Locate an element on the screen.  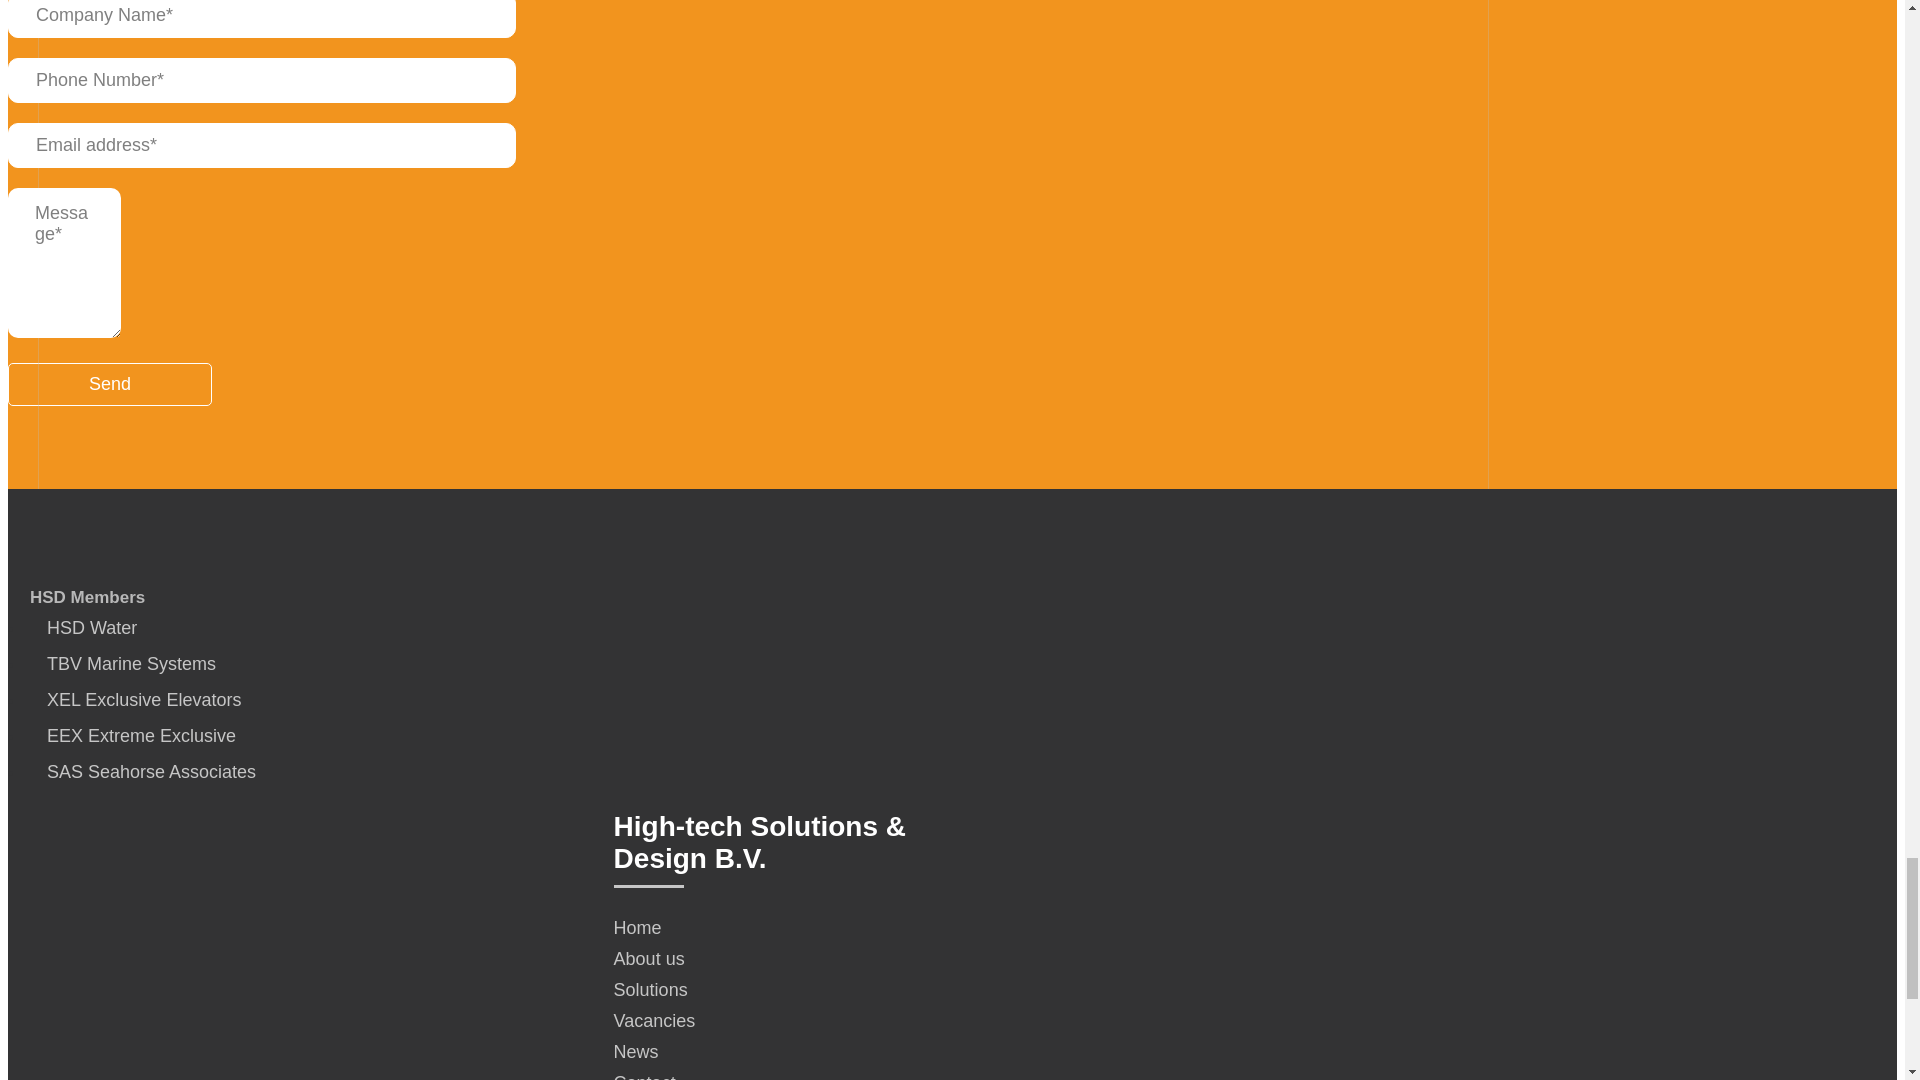
News is located at coordinates (764, 1052).